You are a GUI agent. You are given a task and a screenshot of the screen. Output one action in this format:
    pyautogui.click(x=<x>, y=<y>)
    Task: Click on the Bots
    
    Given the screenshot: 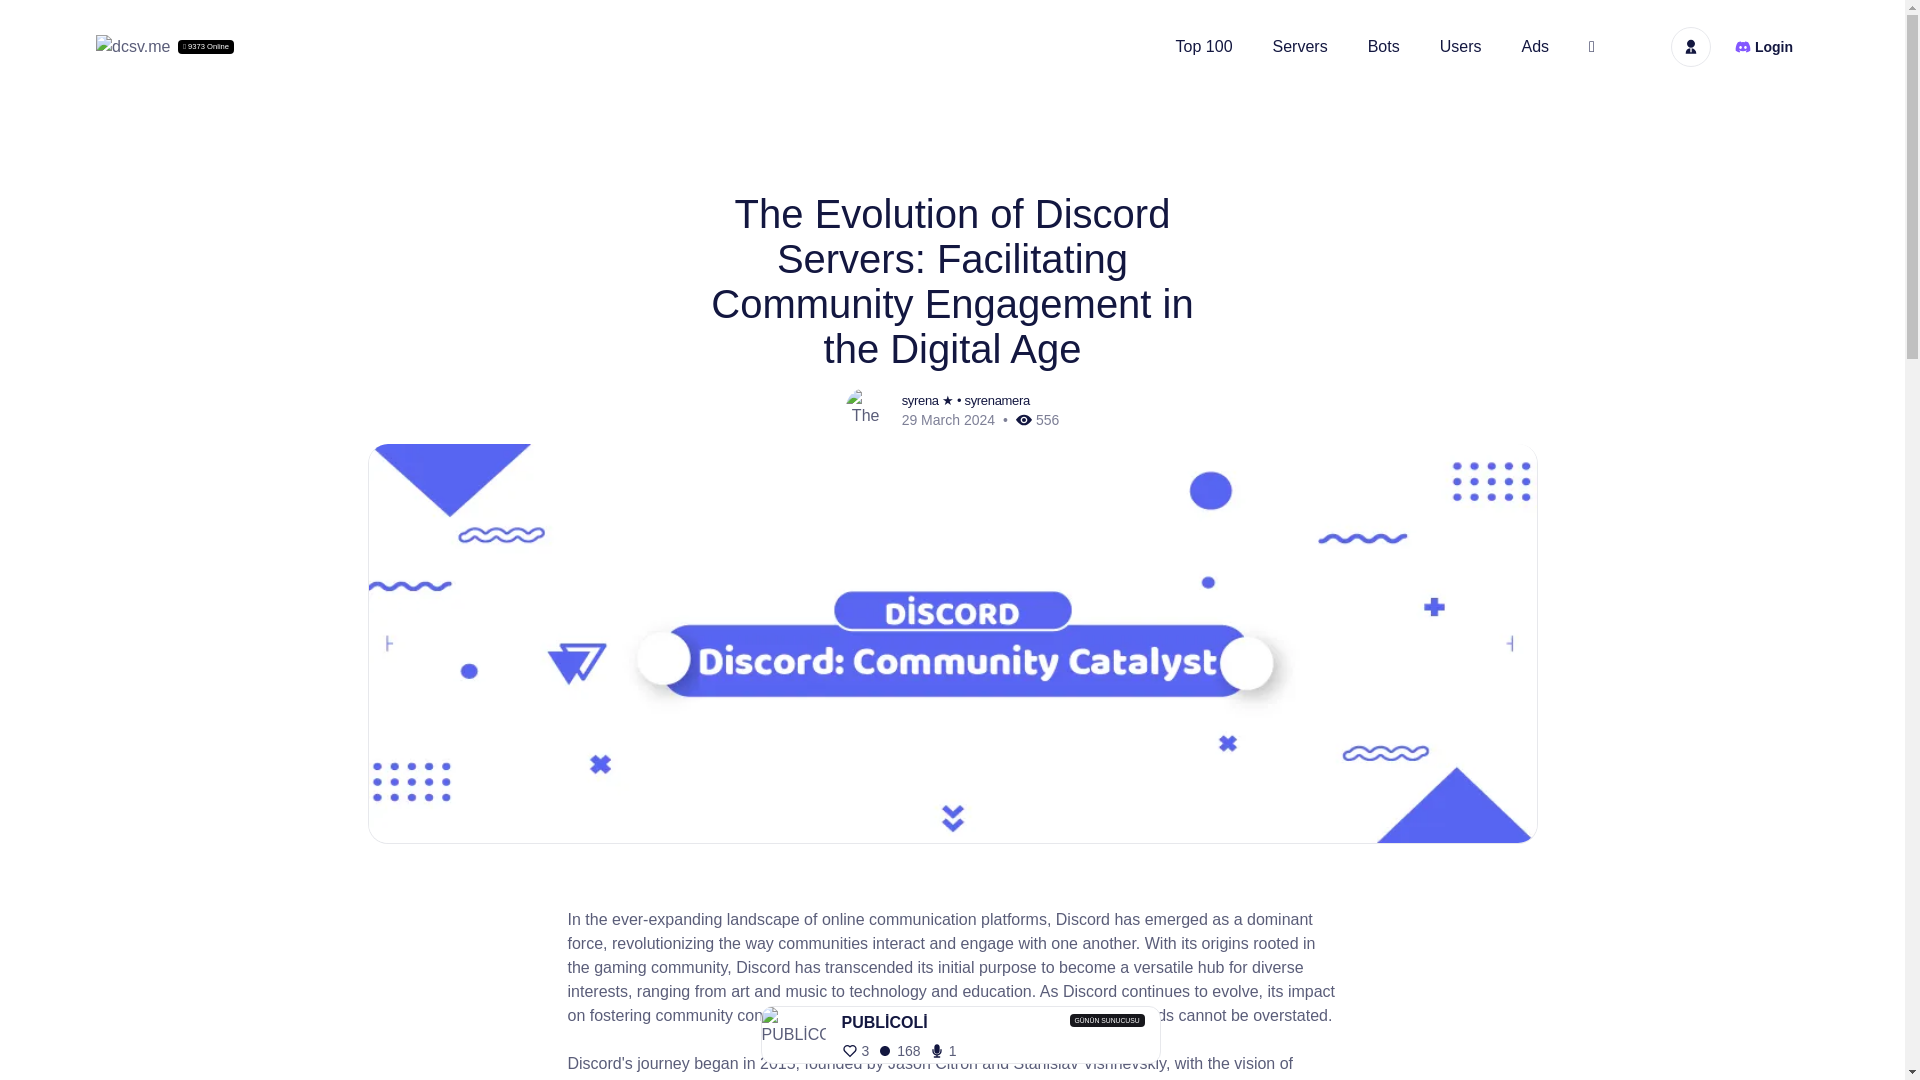 What is the action you would take?
    pyautogui.click(x=1384, y=46)
    